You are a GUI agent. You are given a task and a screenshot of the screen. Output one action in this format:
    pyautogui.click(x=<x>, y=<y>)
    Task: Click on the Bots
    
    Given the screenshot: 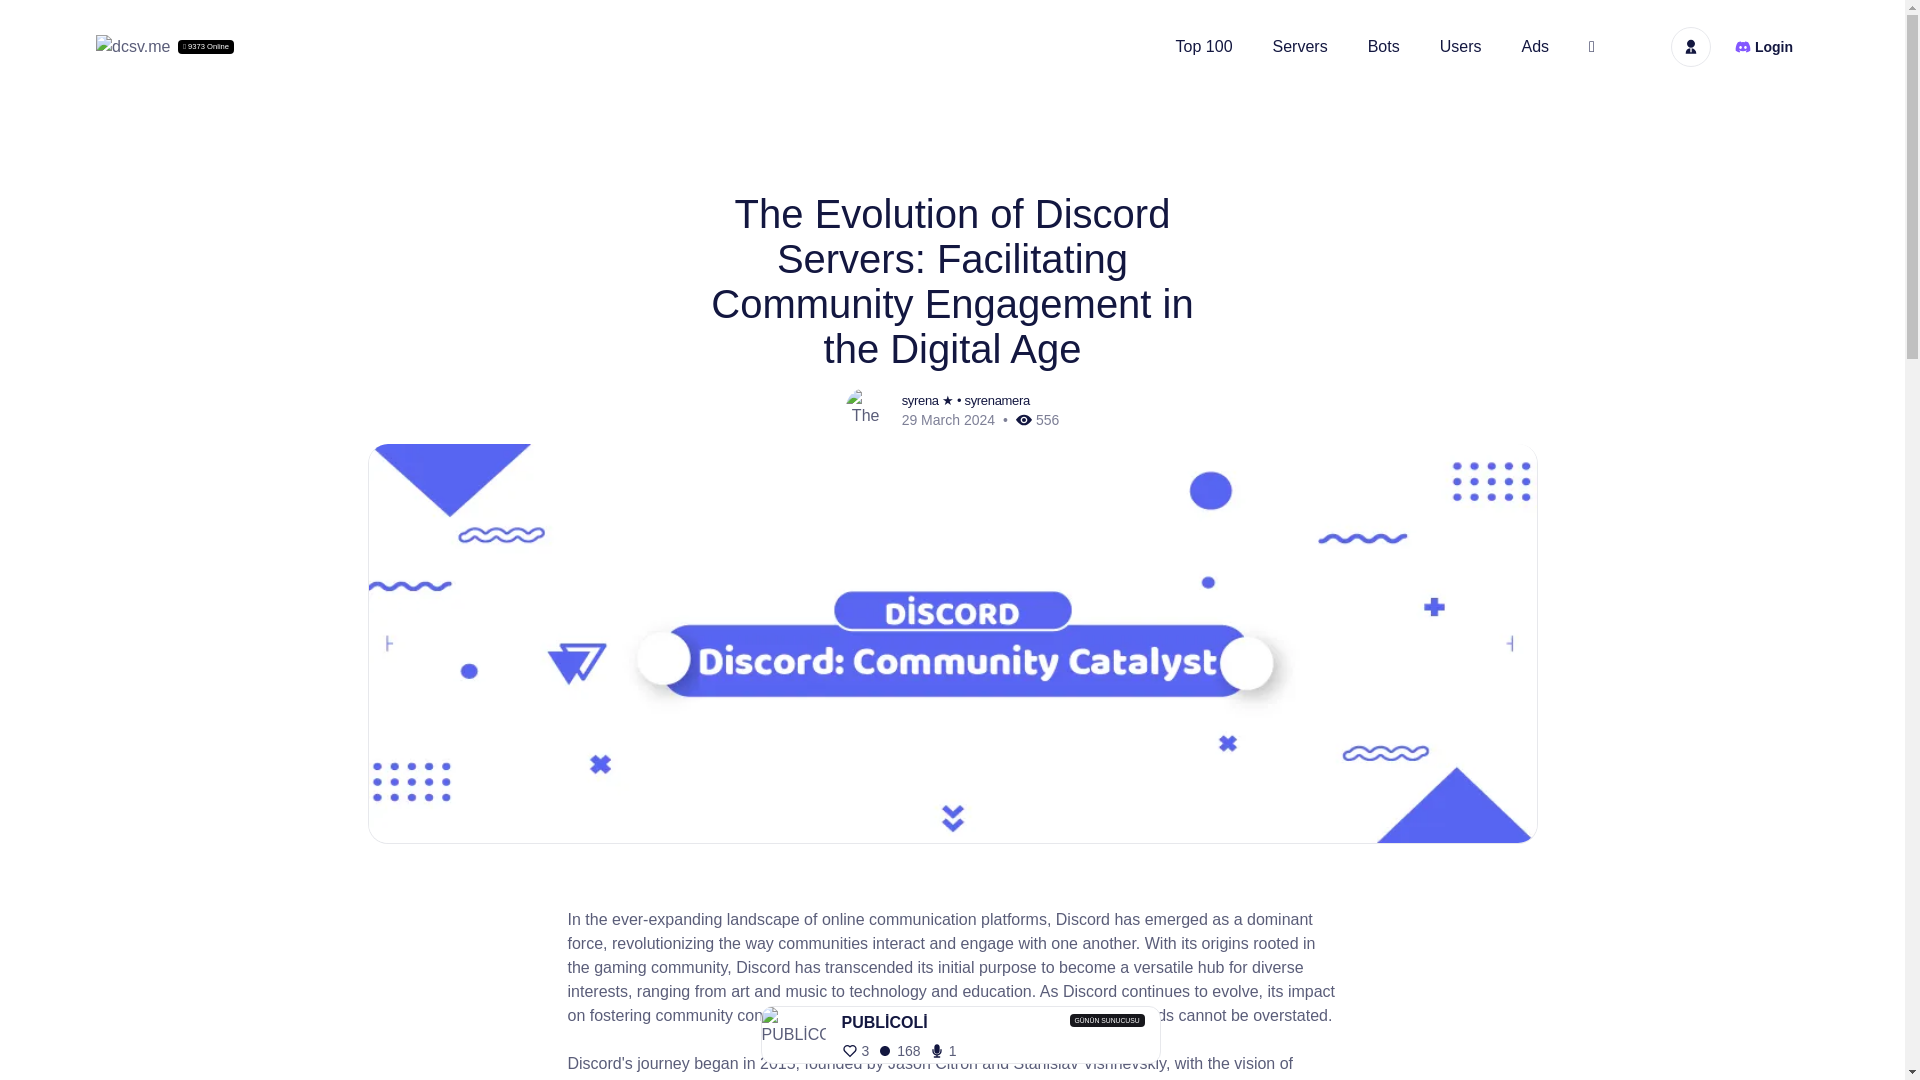 What is the action you would take?
    pyautogui.click(x=1384, y=46)
    